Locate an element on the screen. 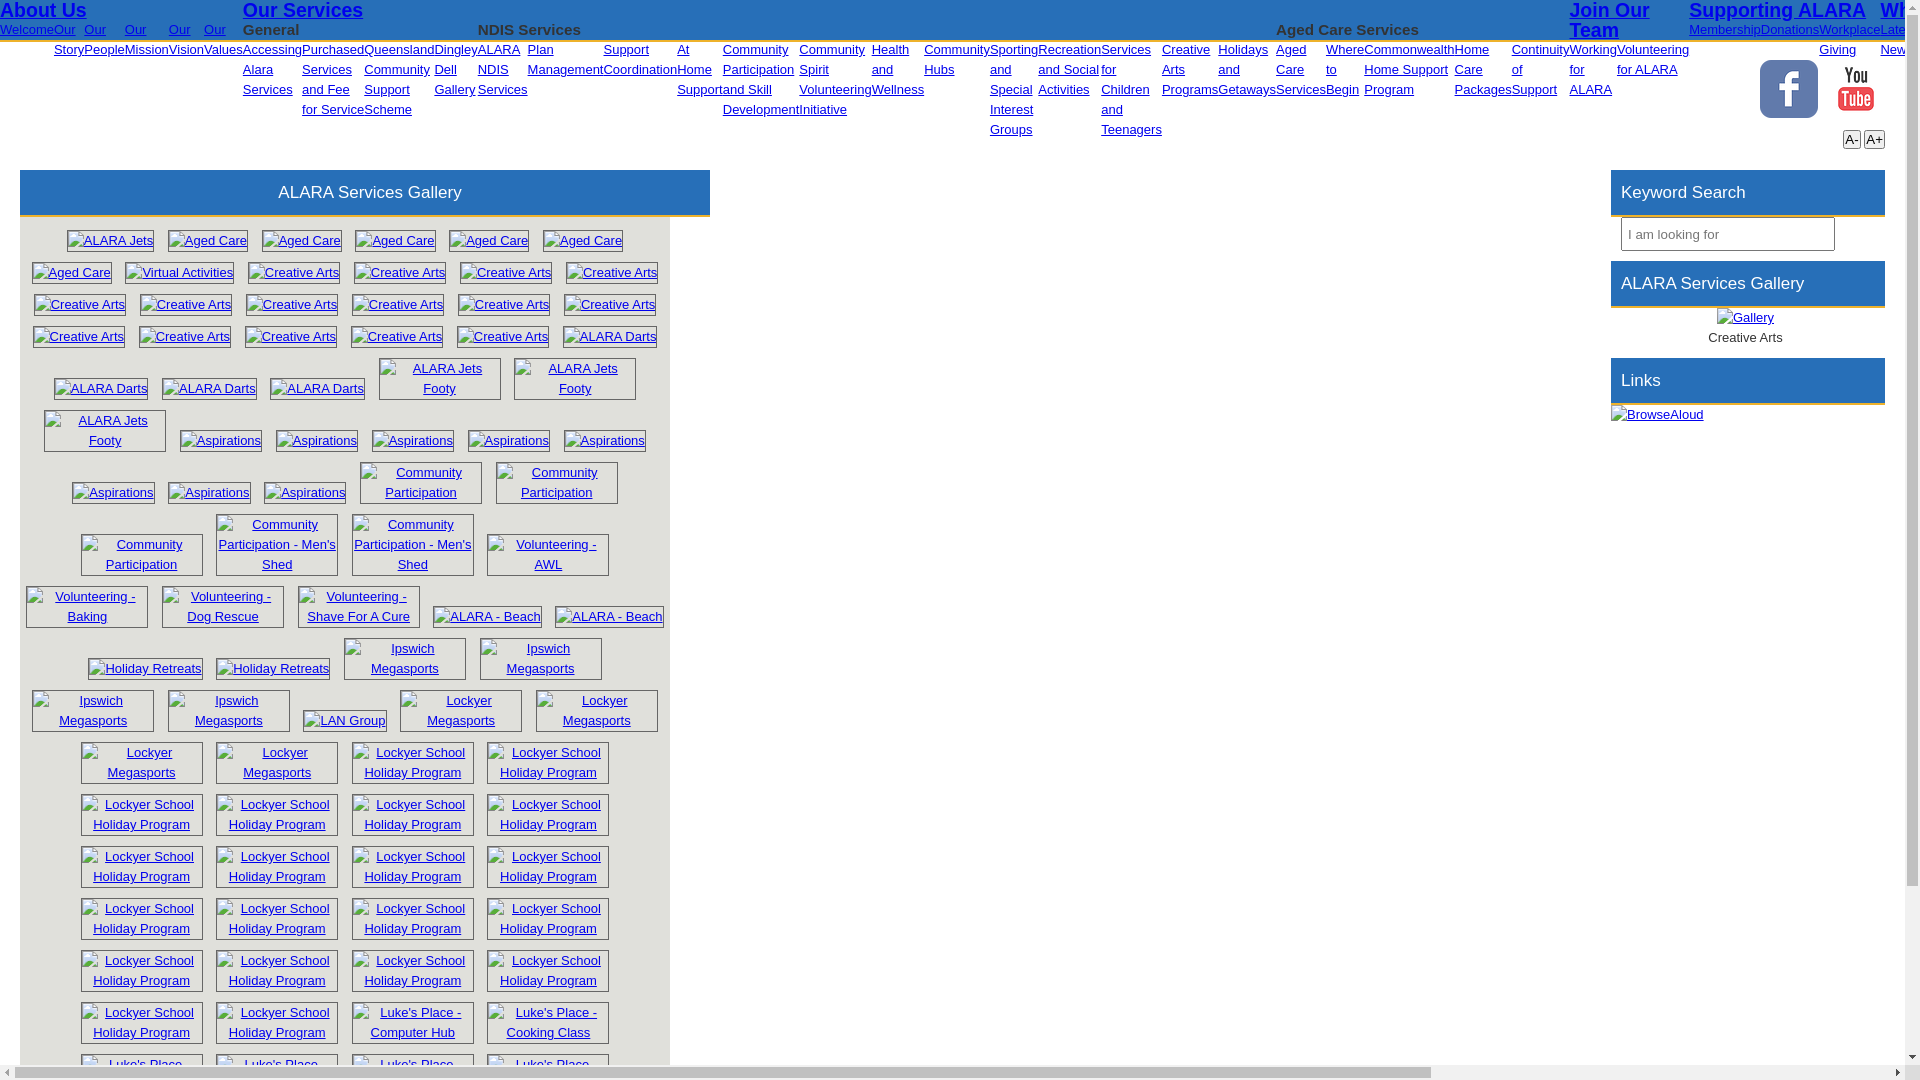 The image size is (1920, 1080). Lockyer School Holiday Program is located at coordinates (548, 928).